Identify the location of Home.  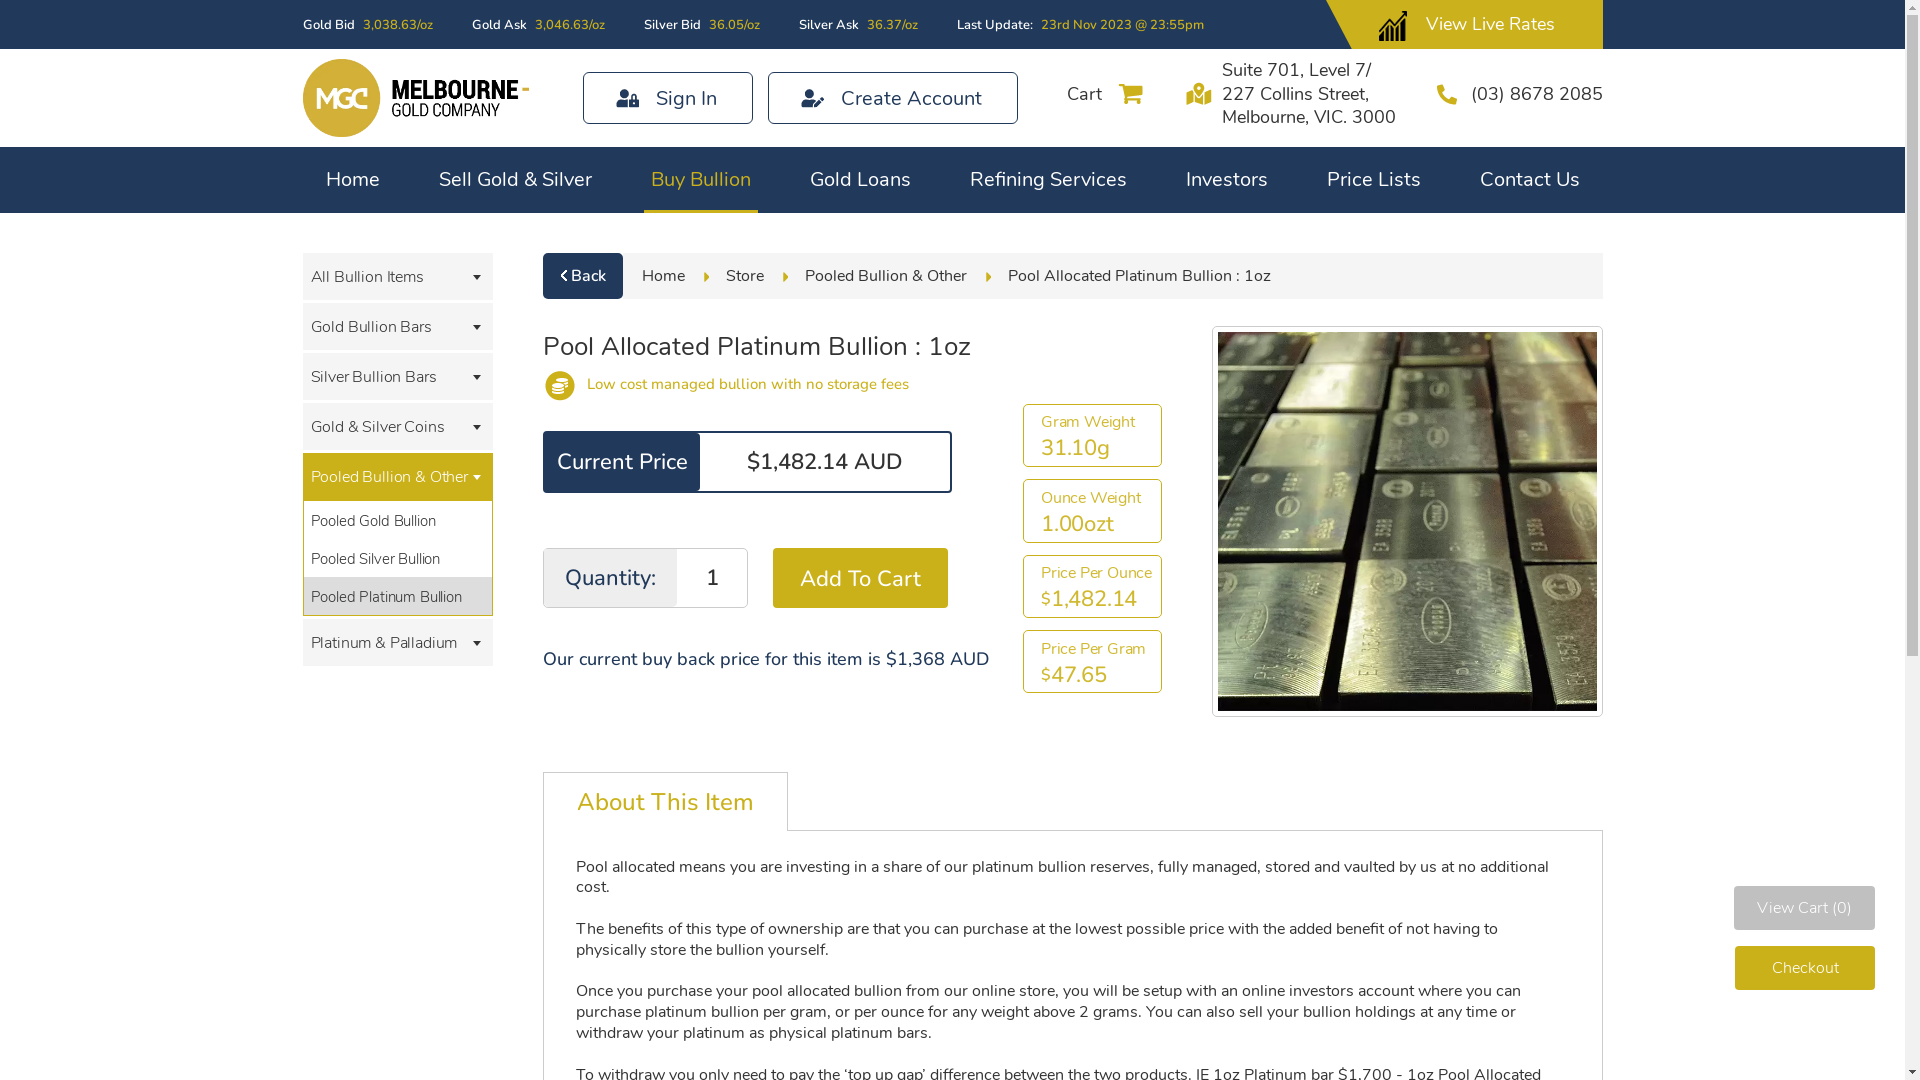
(664, 276).